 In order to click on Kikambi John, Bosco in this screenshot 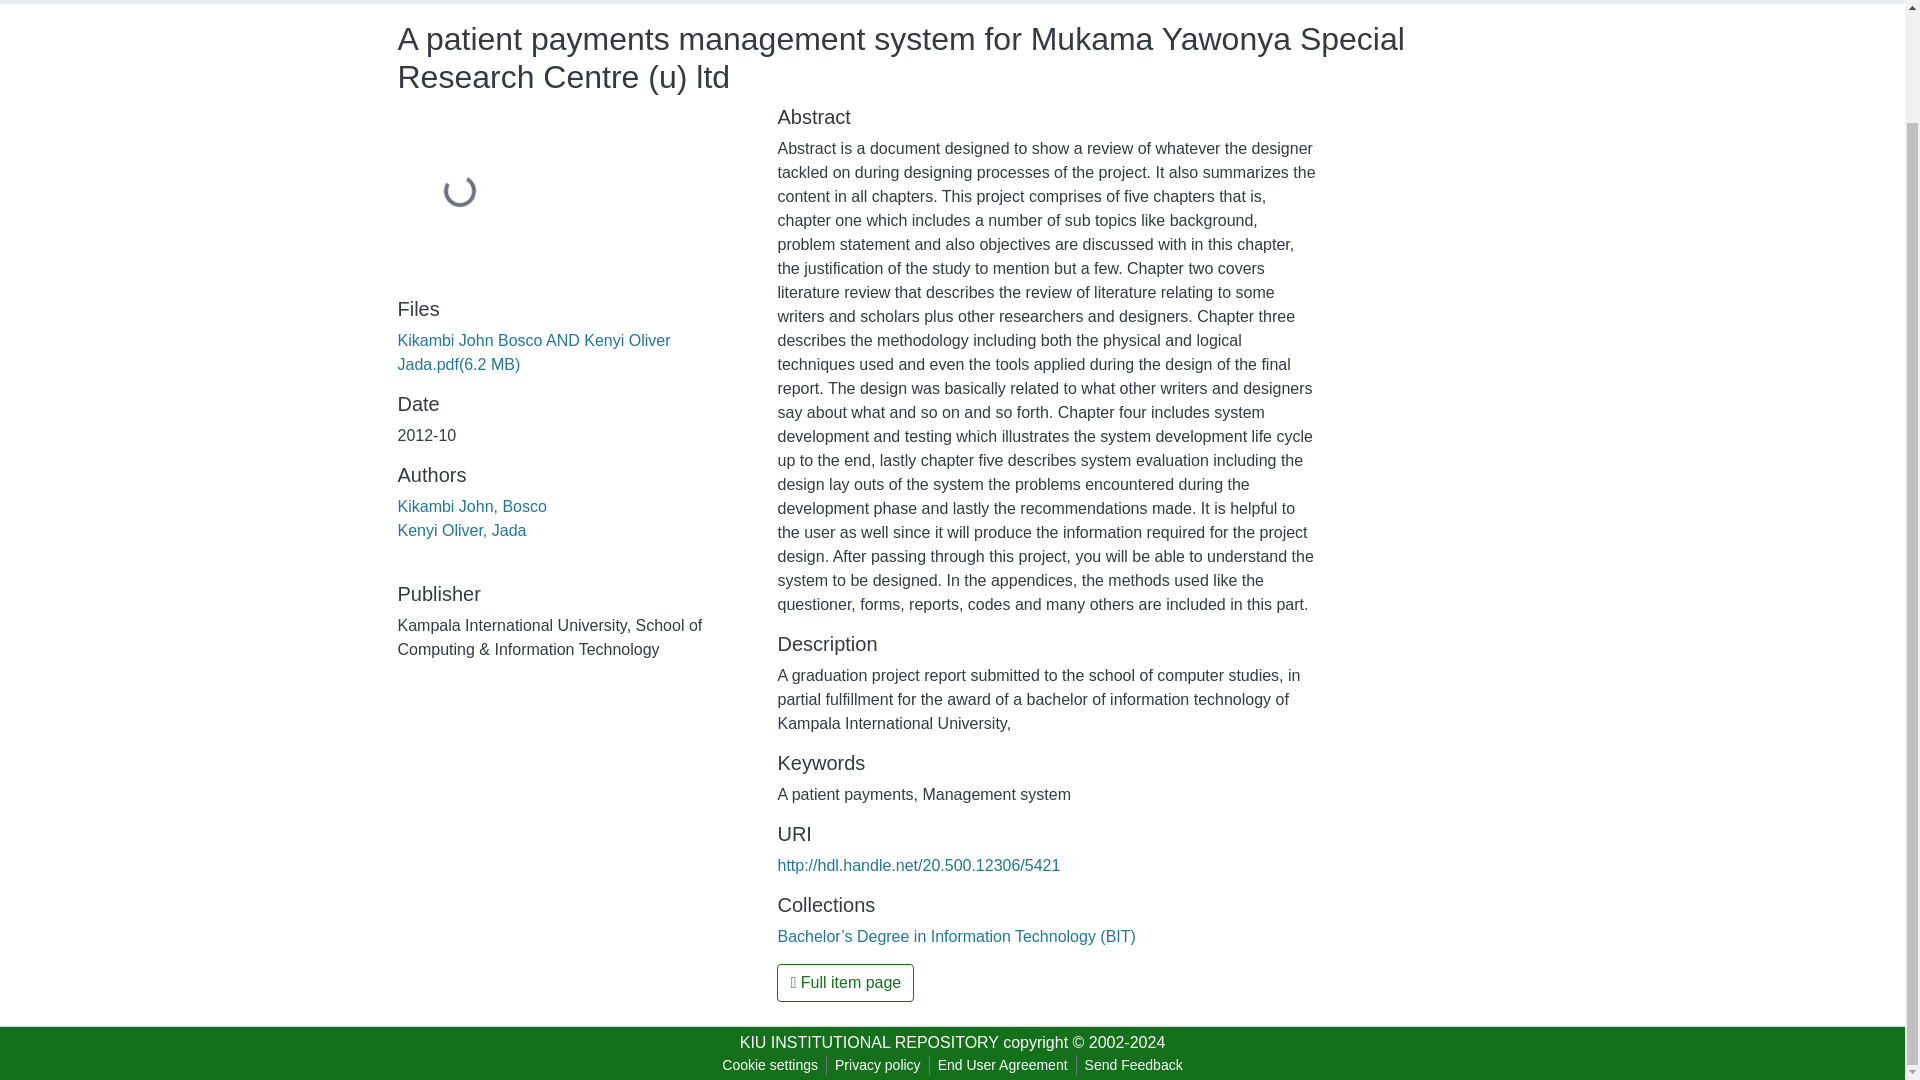, I will do `click(472, 506)`.